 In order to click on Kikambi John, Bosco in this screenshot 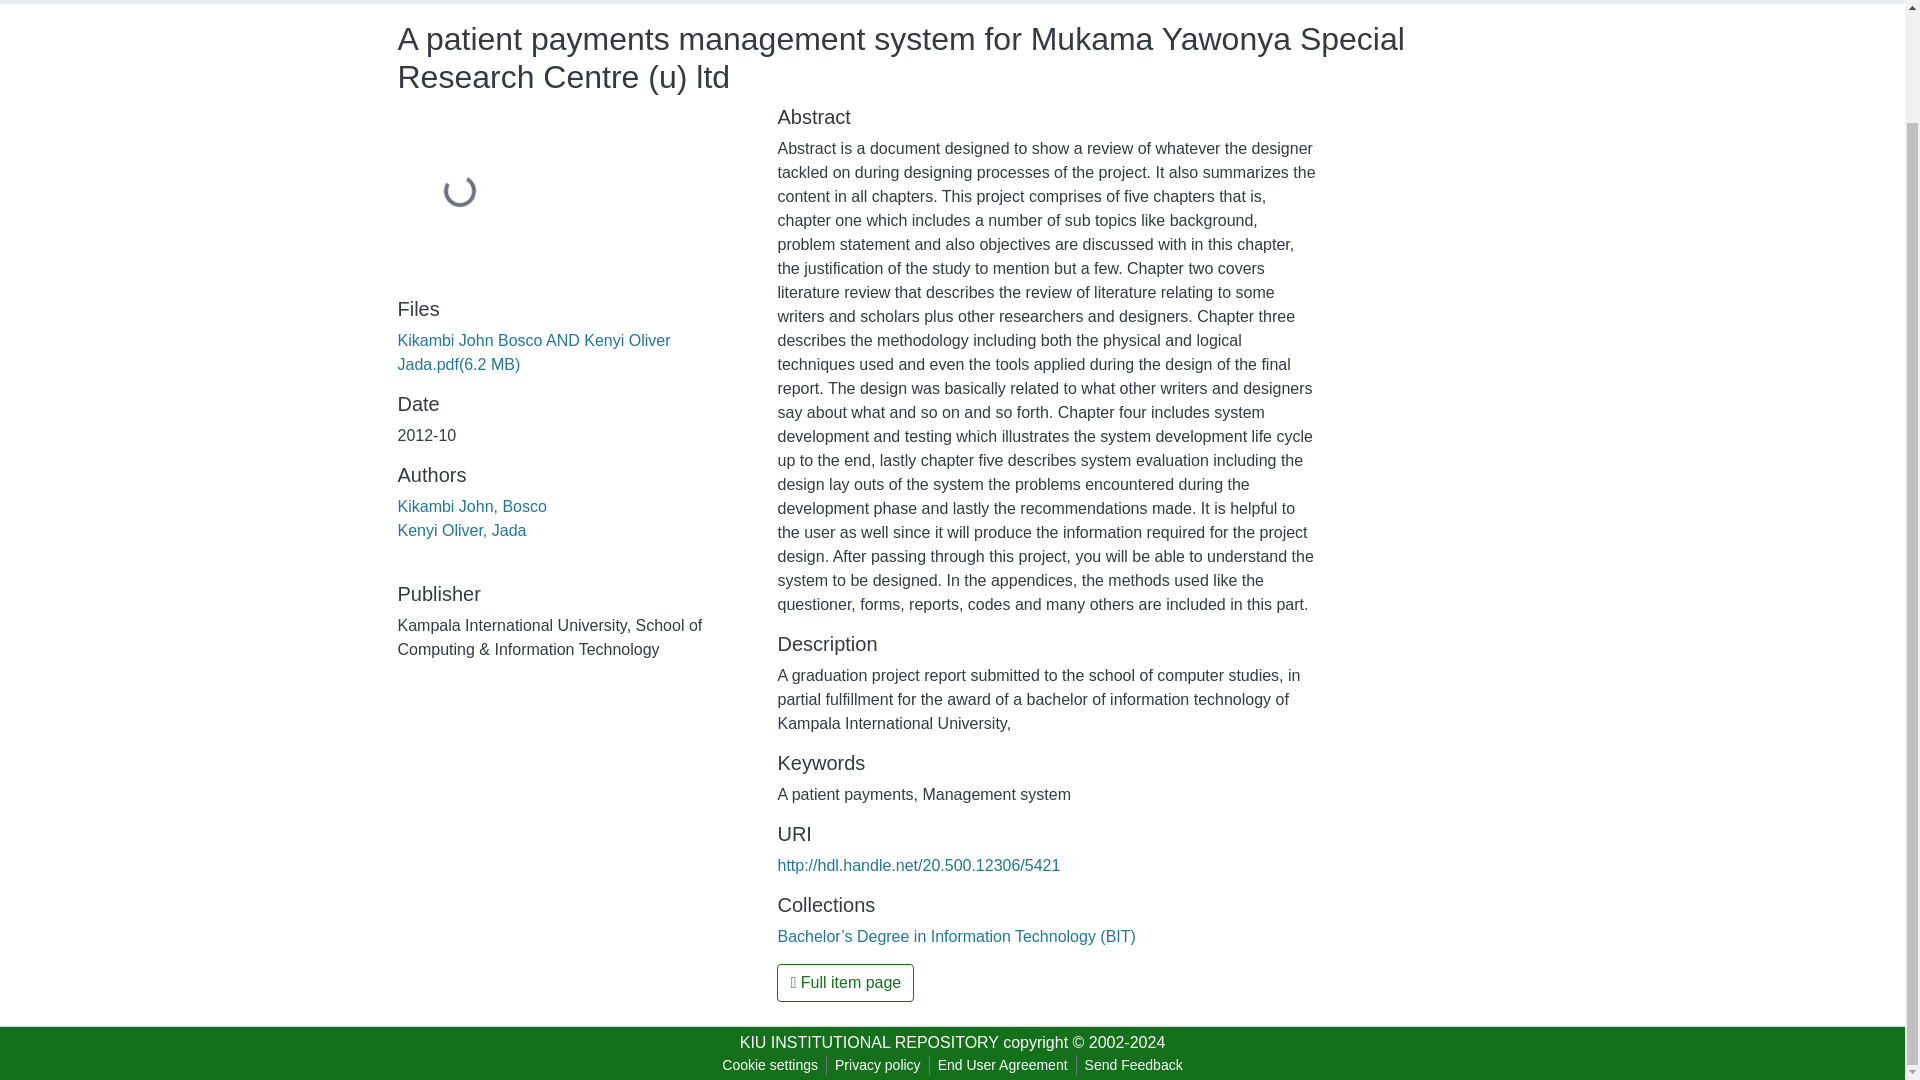, I will do `click(472, 506)`.